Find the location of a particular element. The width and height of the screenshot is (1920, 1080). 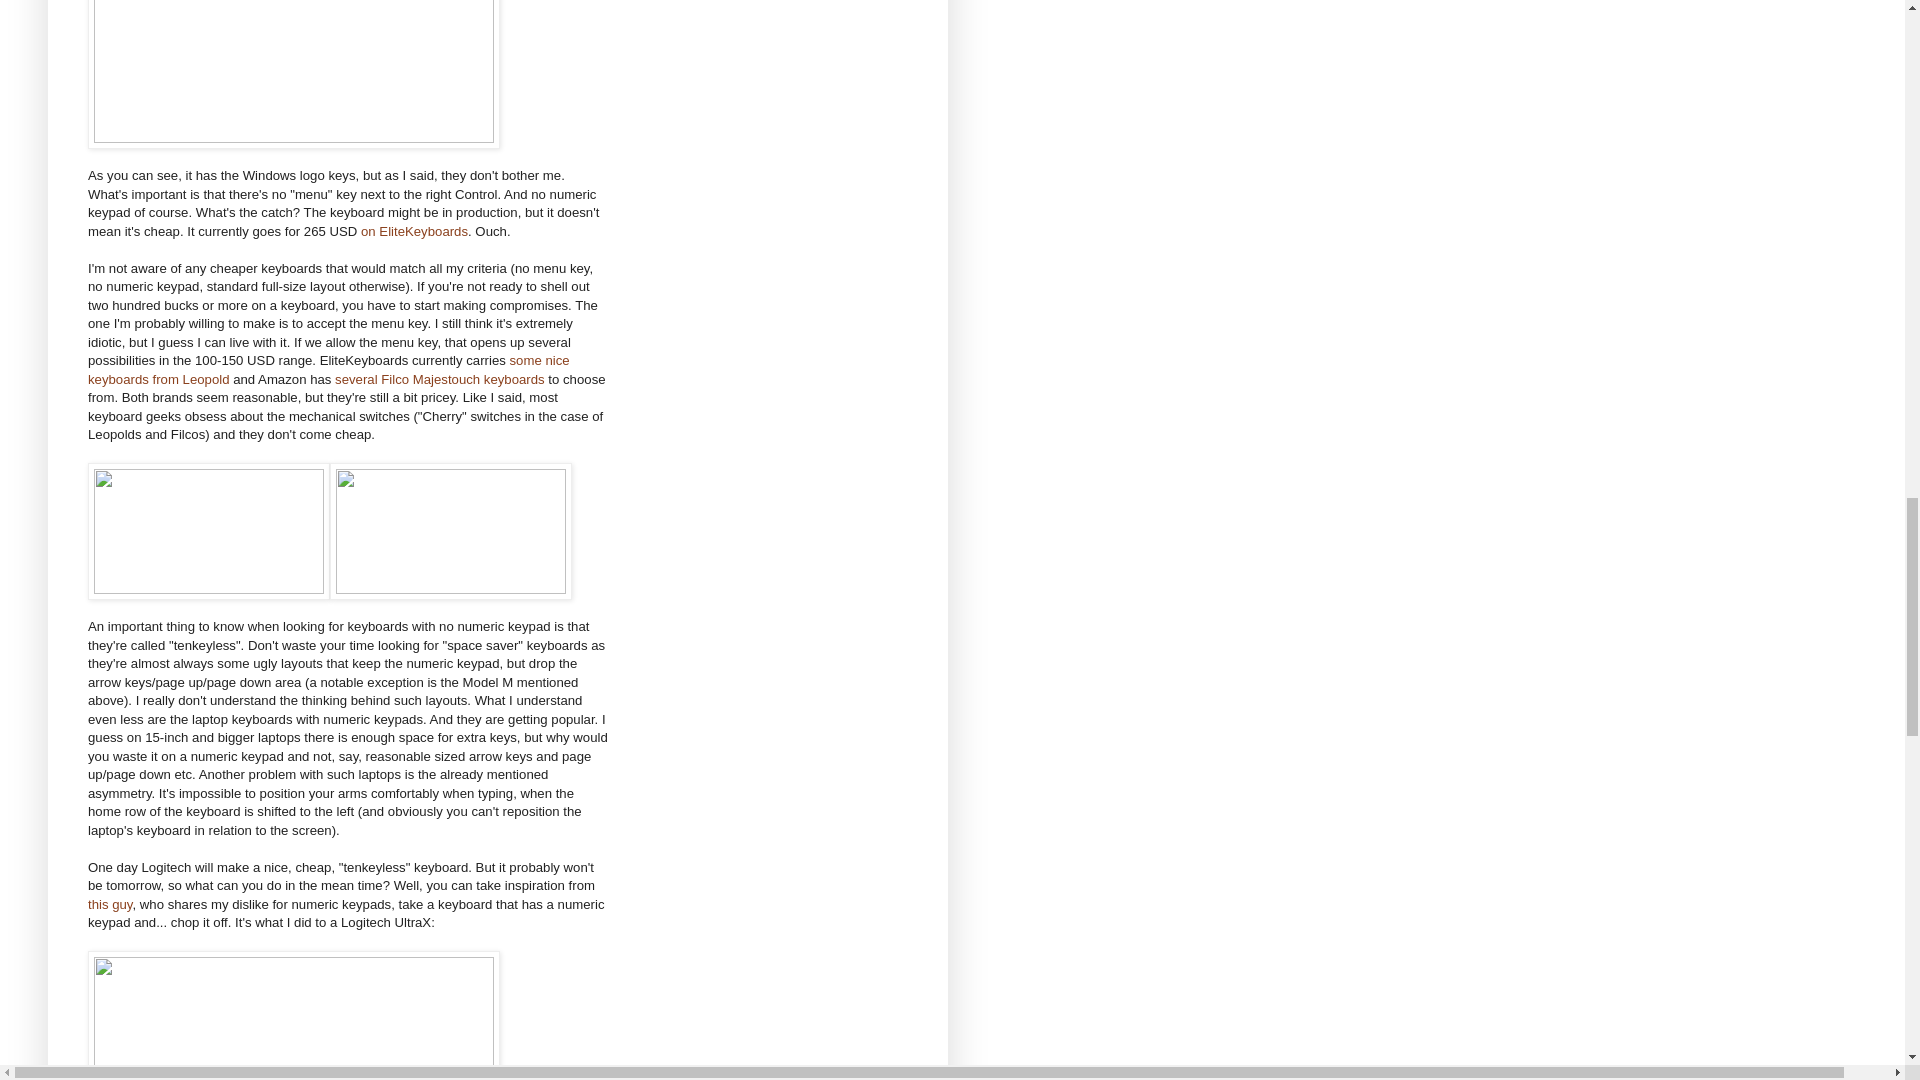

on EliteKeyboards is located at coordinates (414, 230).